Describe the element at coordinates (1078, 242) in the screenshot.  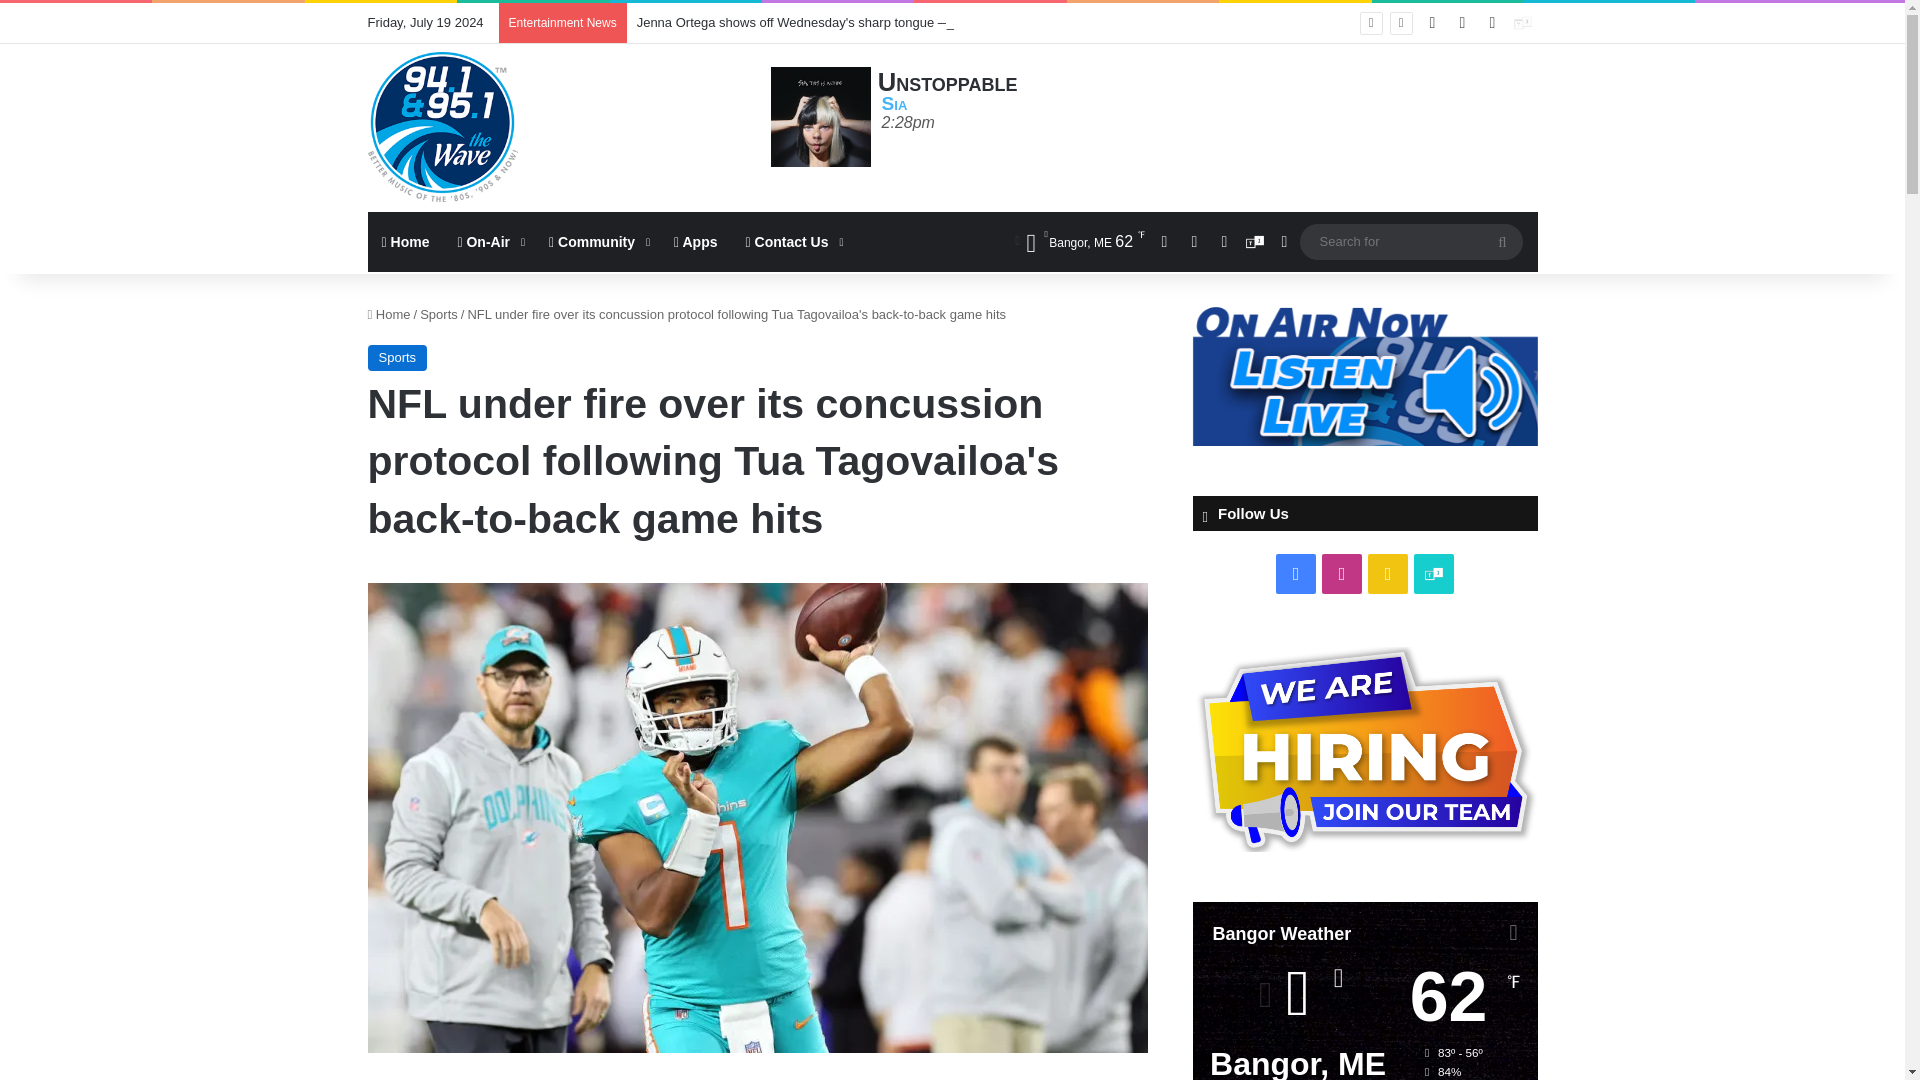
I see `Scattered Clouds` at that location.